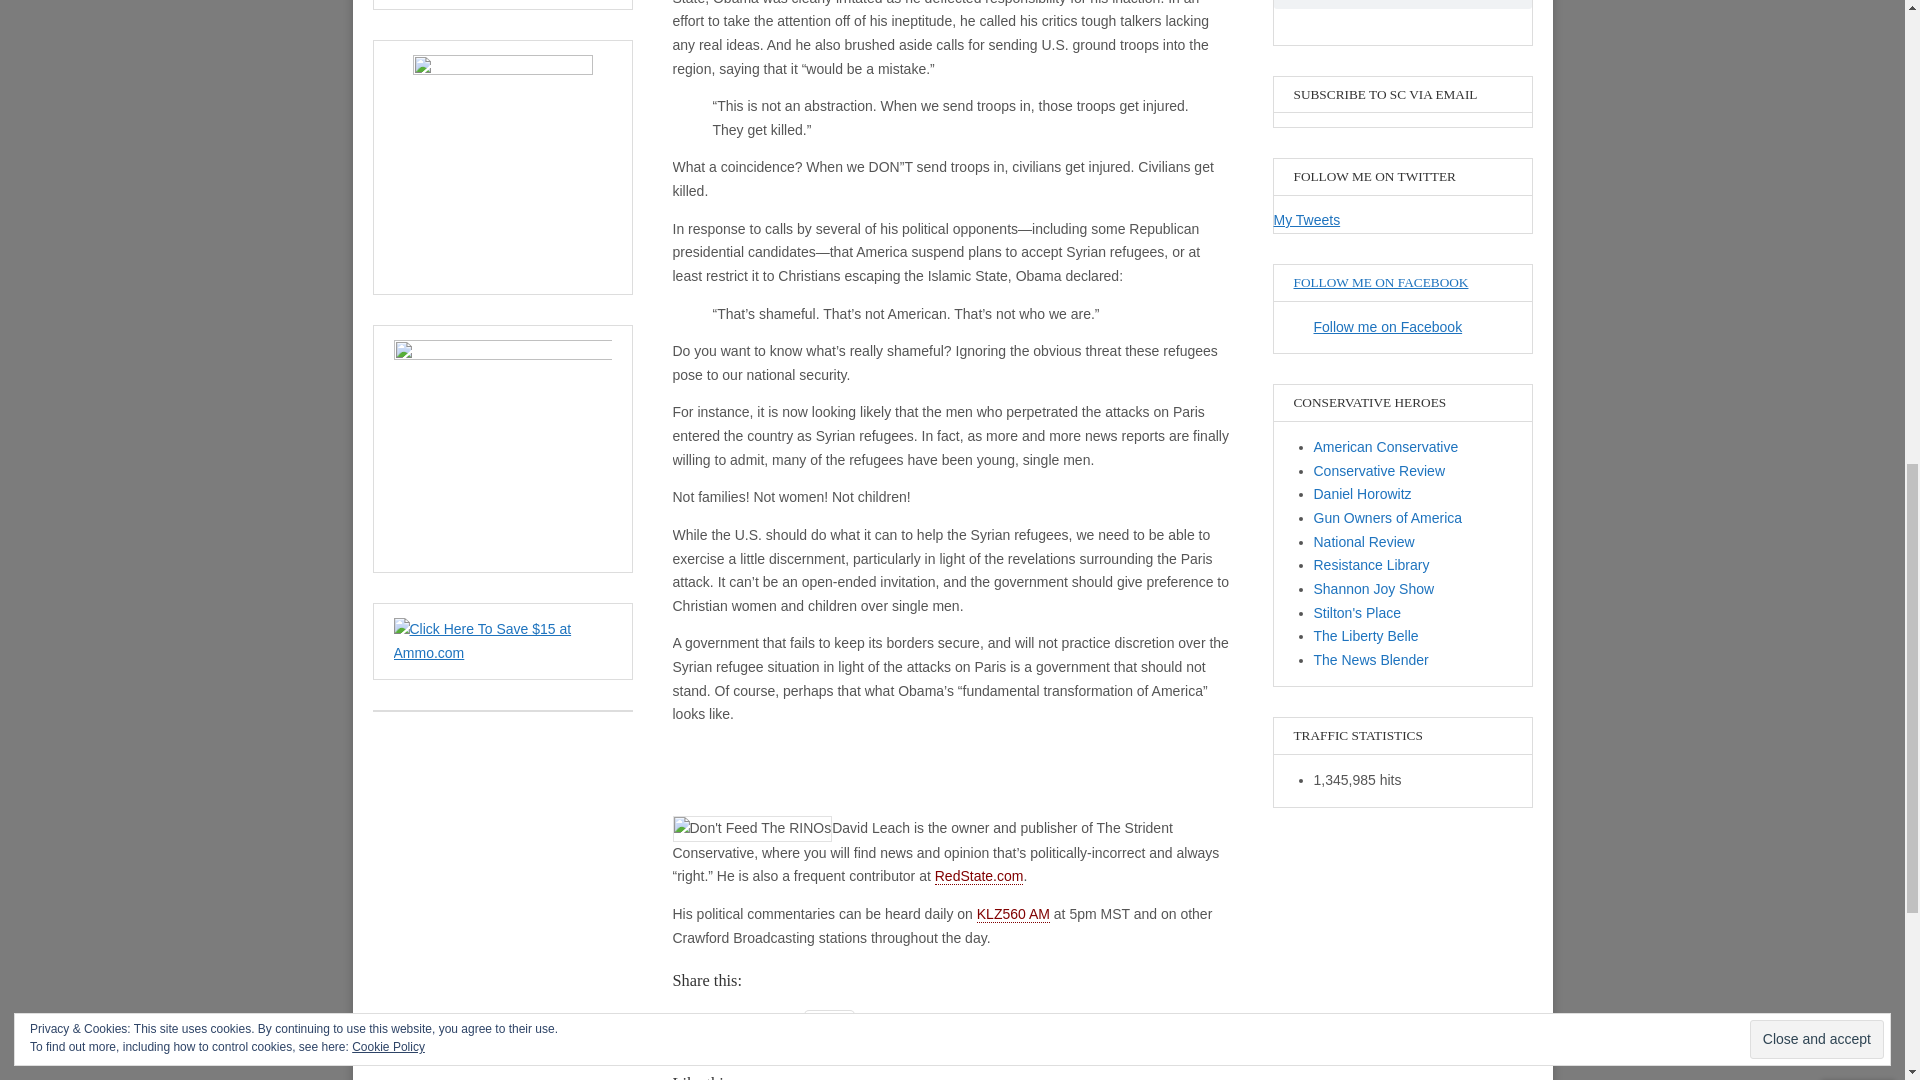 Image resolution: width=1920 pixels, height=1080 pixels. I want to click on Click to share on Pinterest, so click(744, 1022).